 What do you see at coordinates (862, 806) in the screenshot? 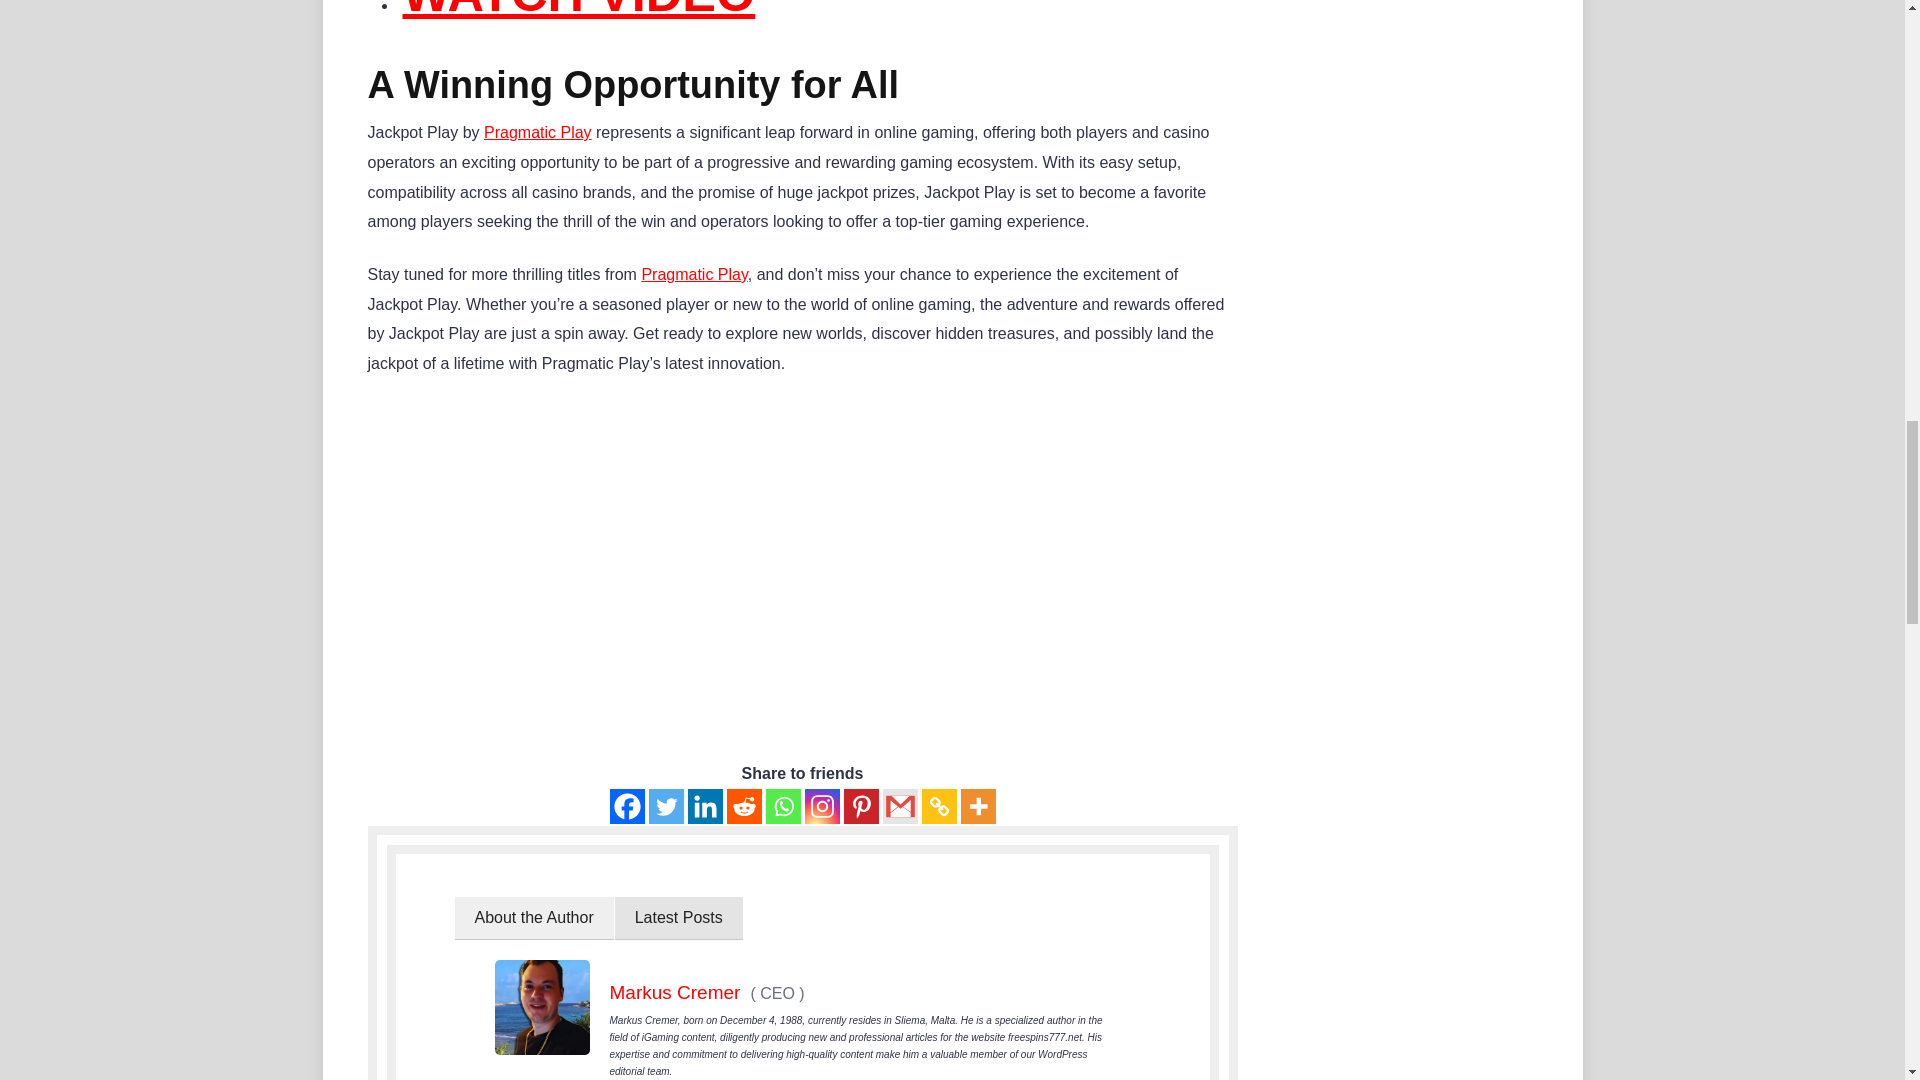
I see `Pinterest` at bounding box center [862, 806].